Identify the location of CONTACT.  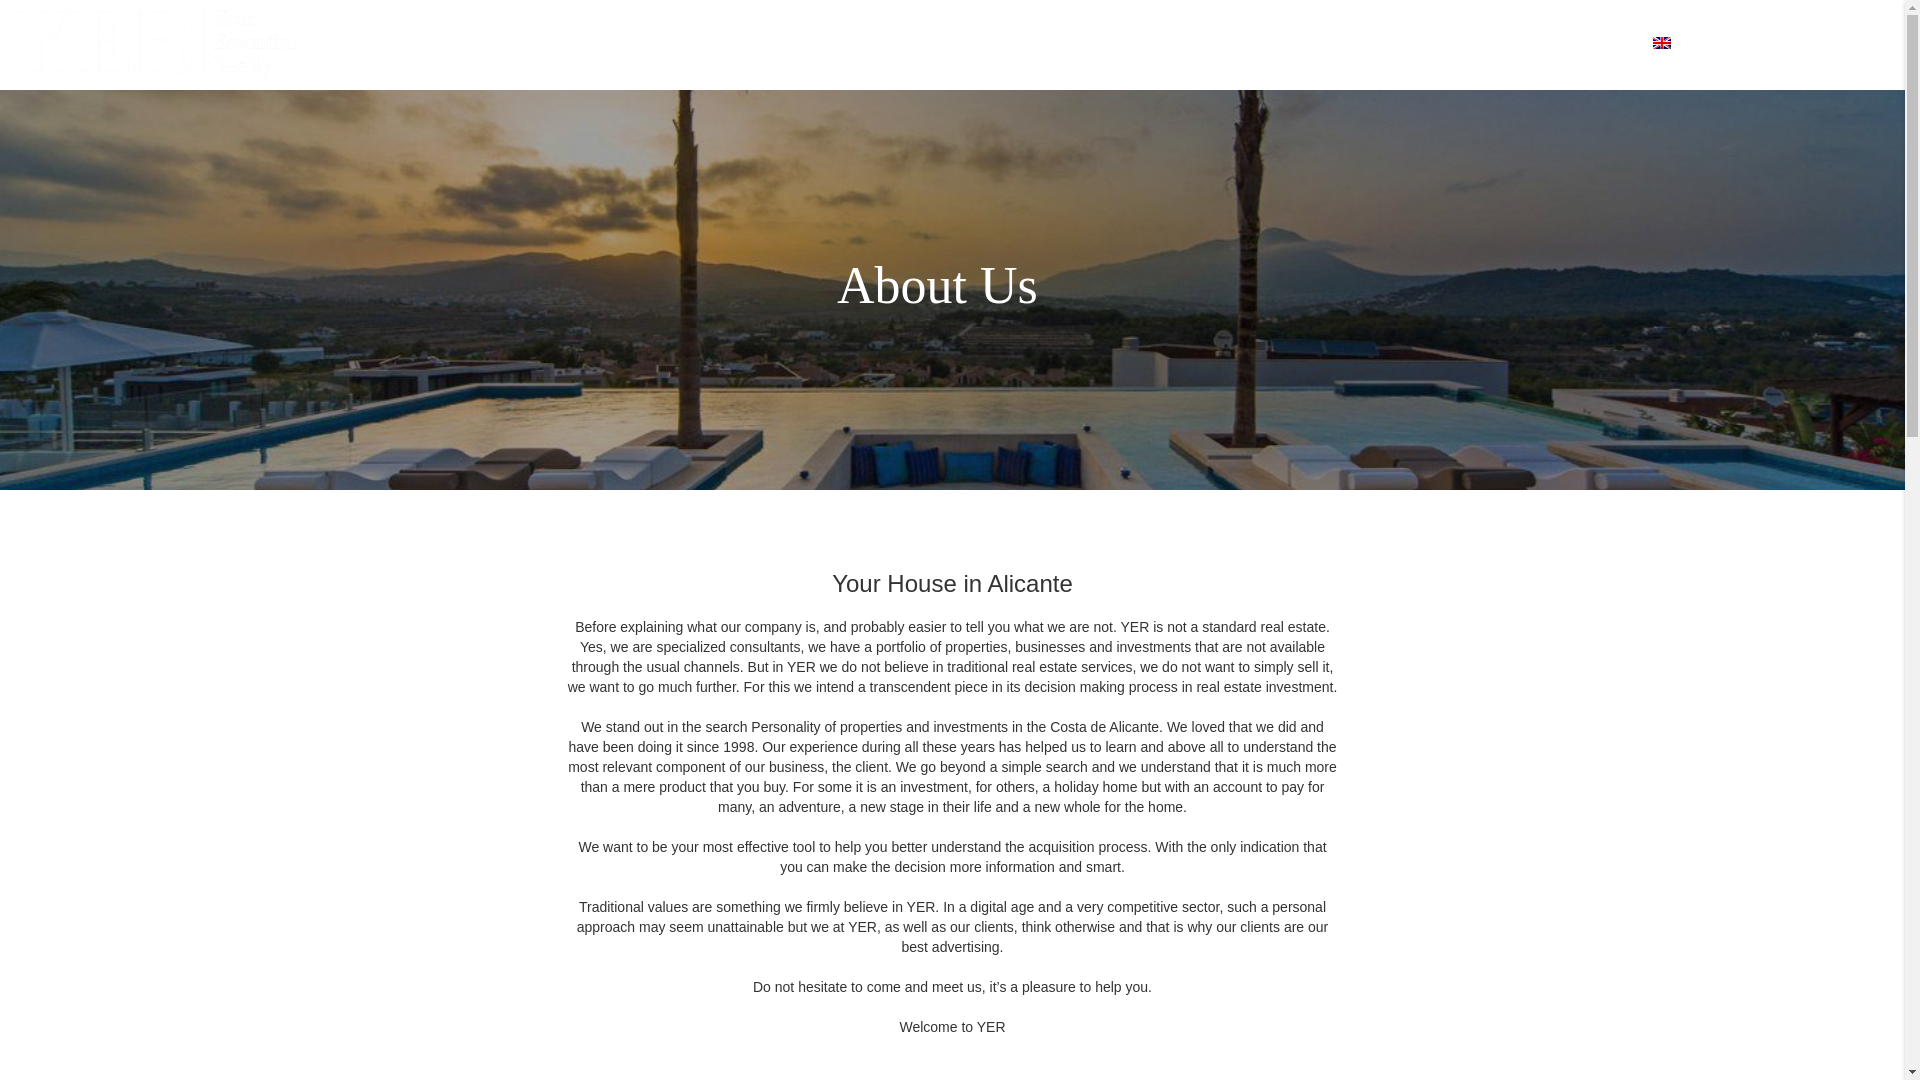
(1594, 44).